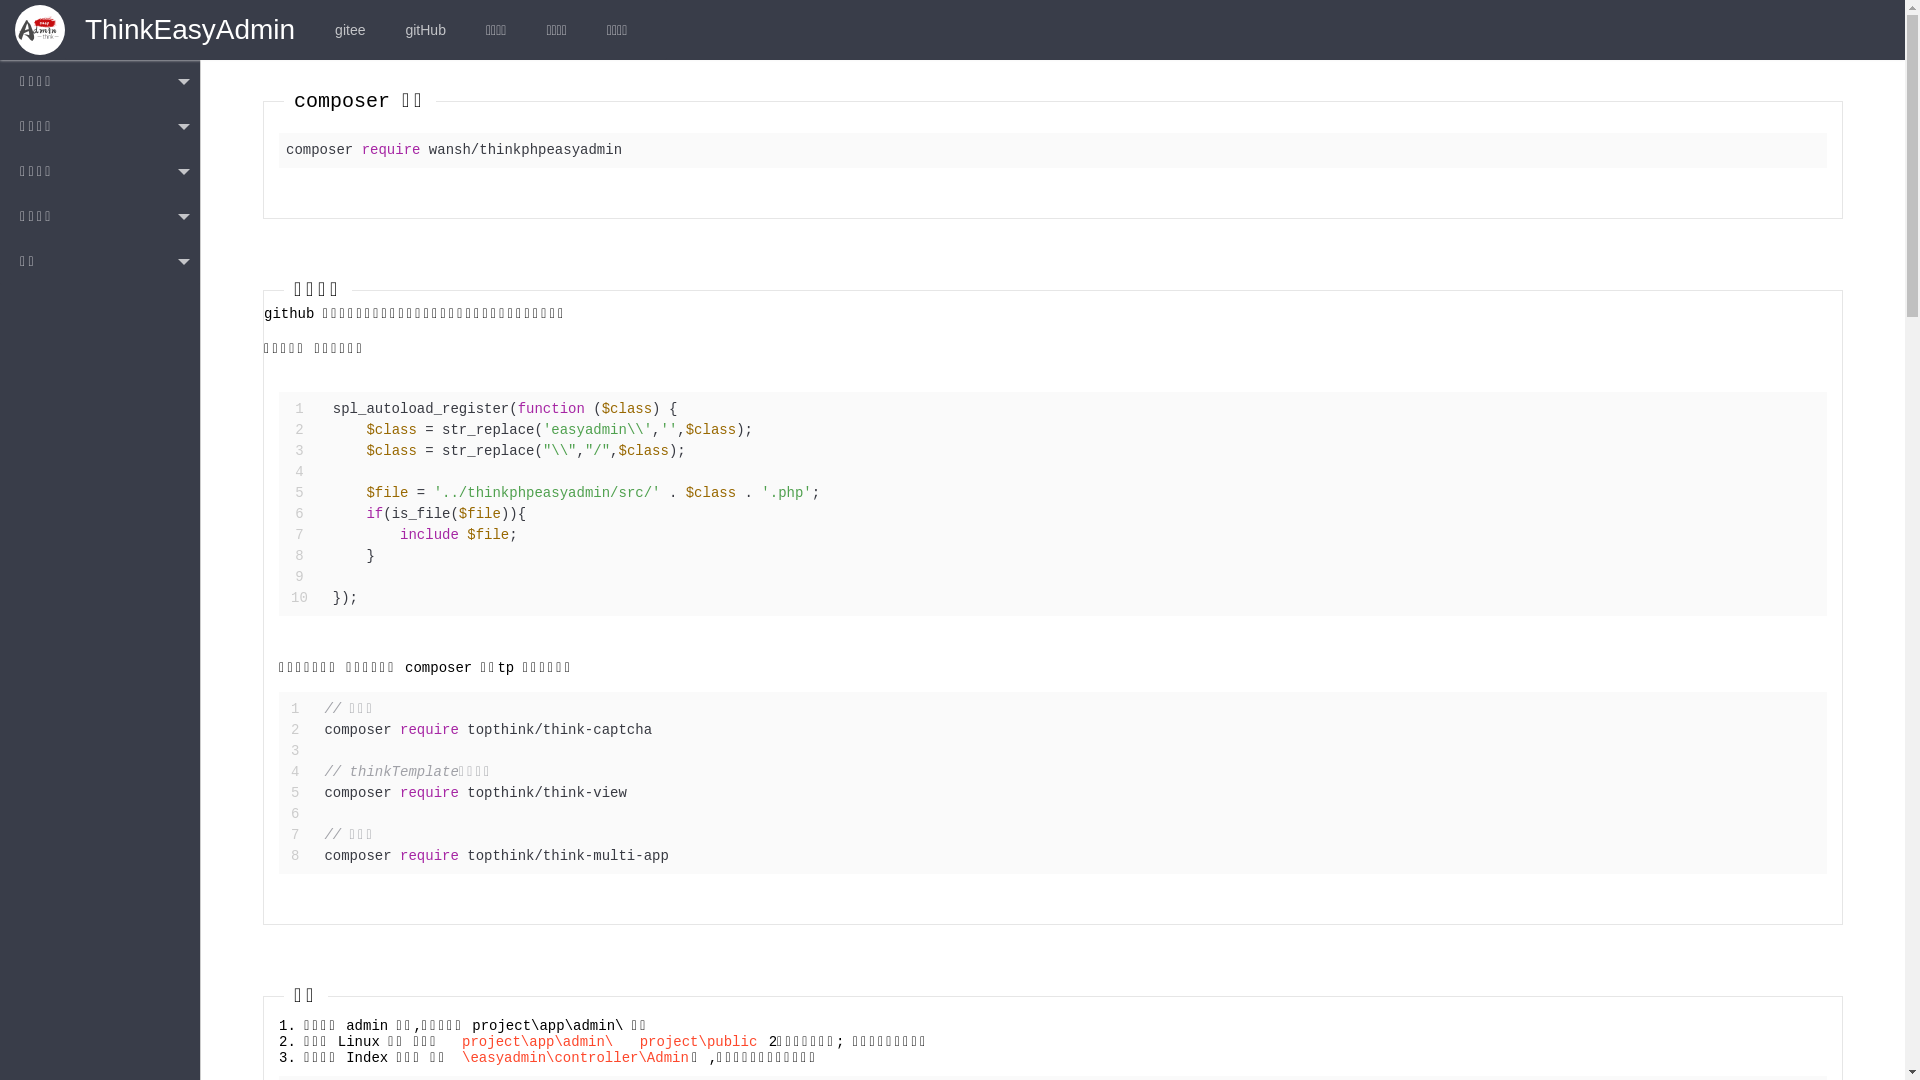 This screenshot has width=1920, height=1080. Describe the element at coordinates (190, 30) in the screenshot. I see `ThinkEasyAdmin` at that location.